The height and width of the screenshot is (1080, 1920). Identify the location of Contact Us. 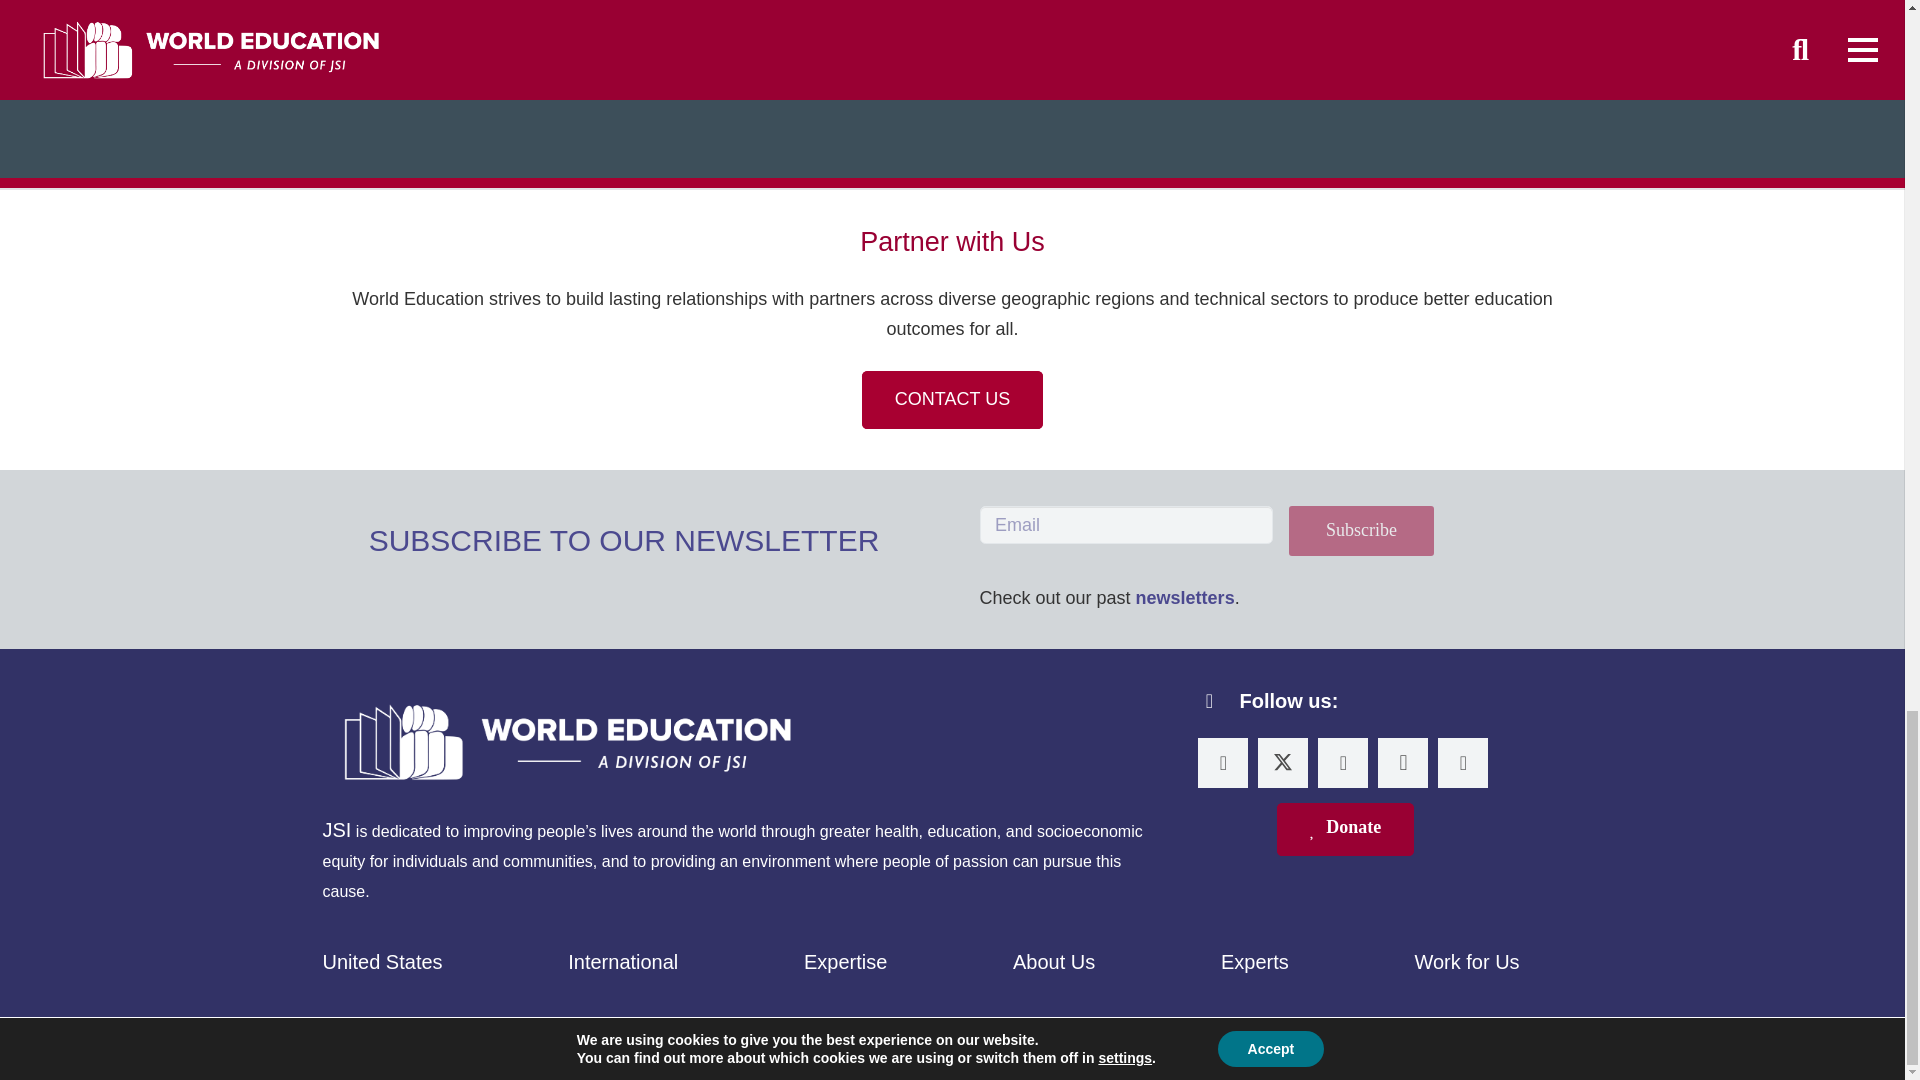
(952, 400).